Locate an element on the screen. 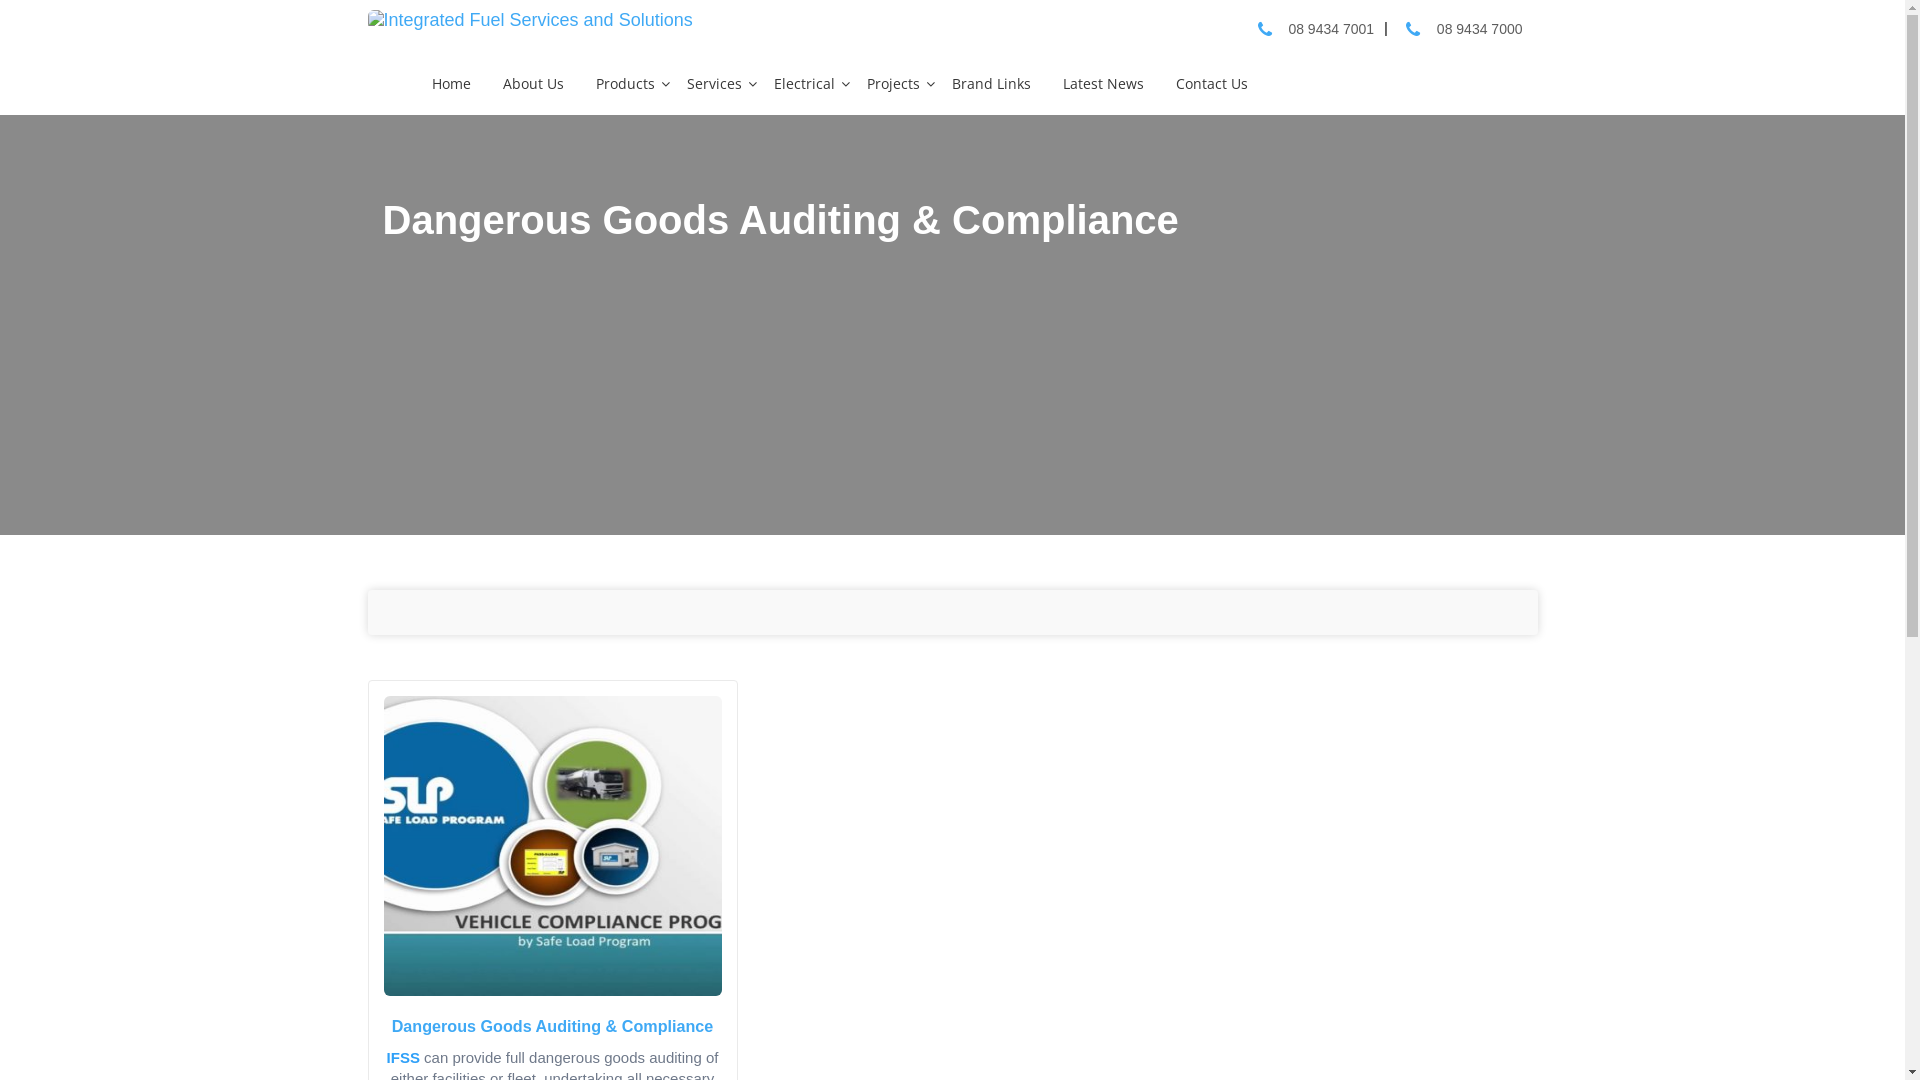 The image size is (1920, 1080). Services is located at coordinates (716, 84).